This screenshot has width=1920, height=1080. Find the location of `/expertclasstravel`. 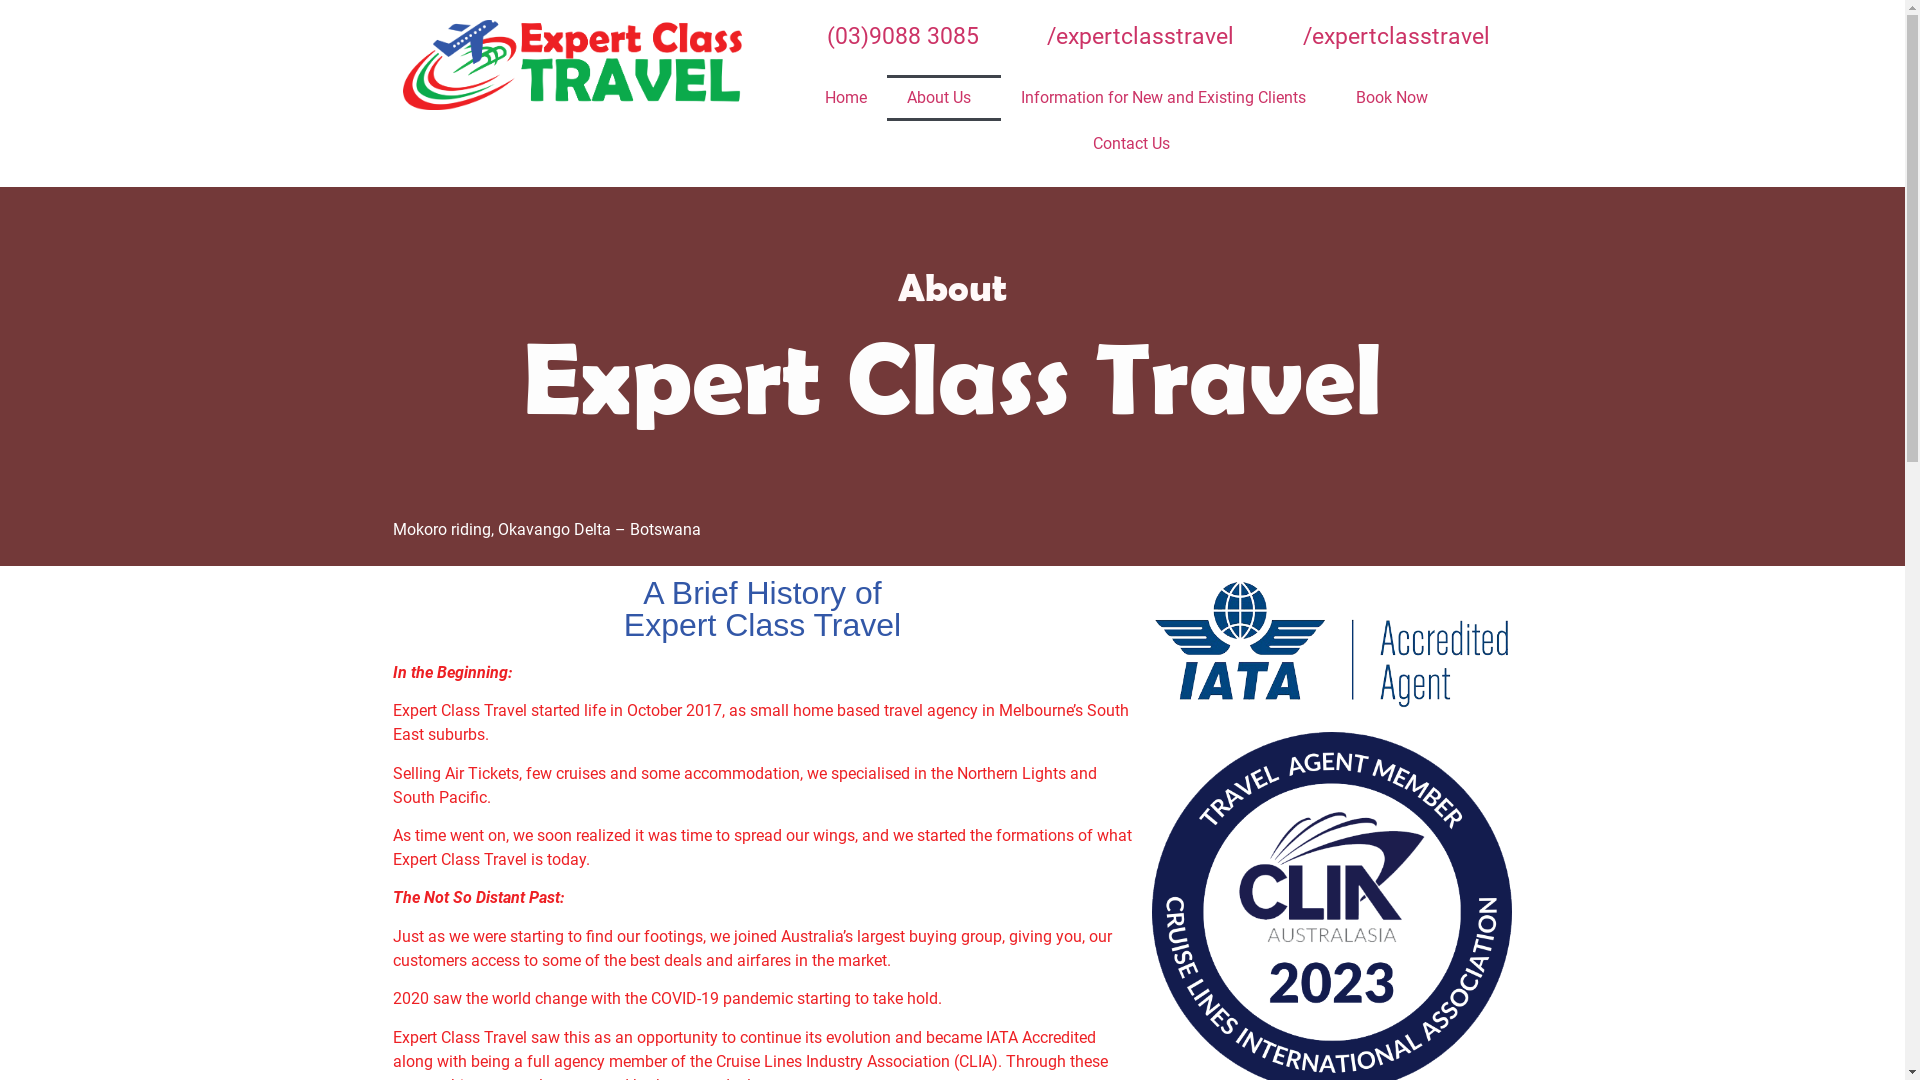

/expertclasstravel is located at coordinates (1114, 38).